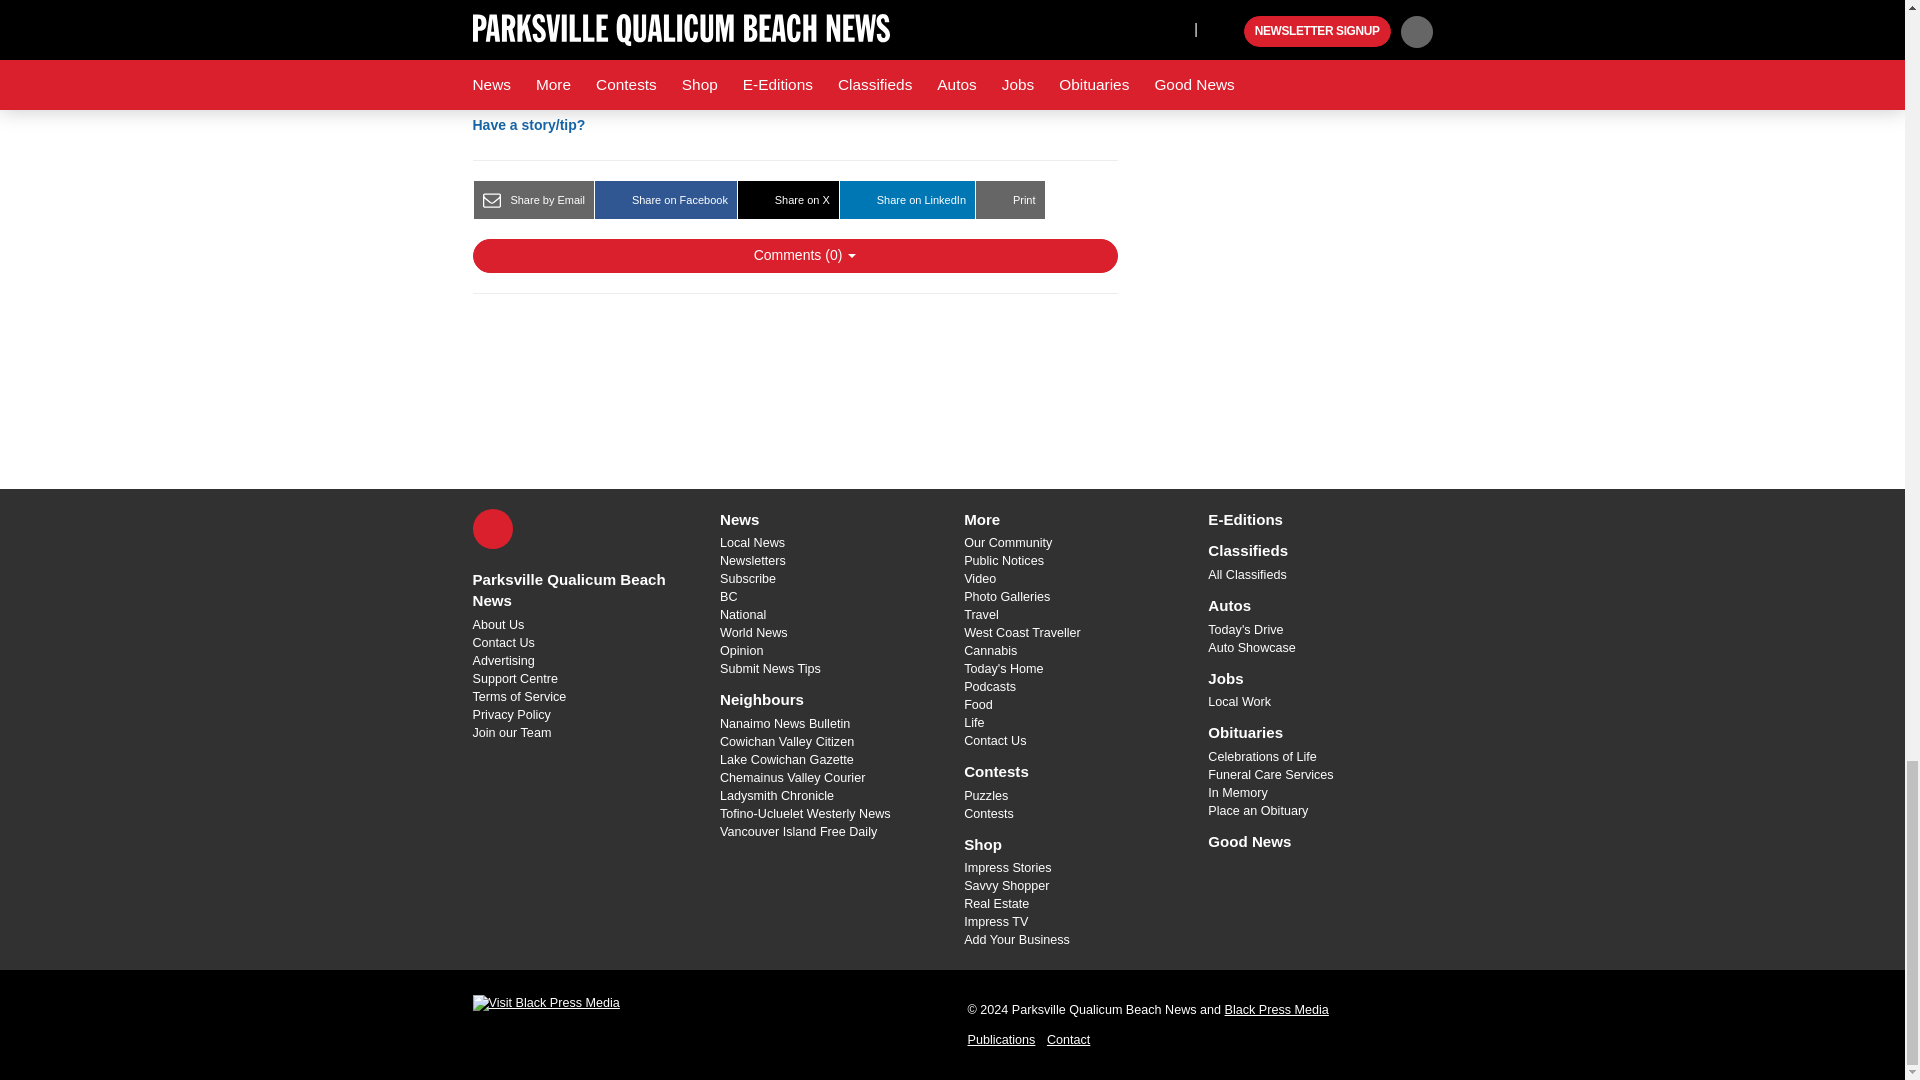 The image size is (1920, 1080). I want to click on Show Comments, so click(794, 256).